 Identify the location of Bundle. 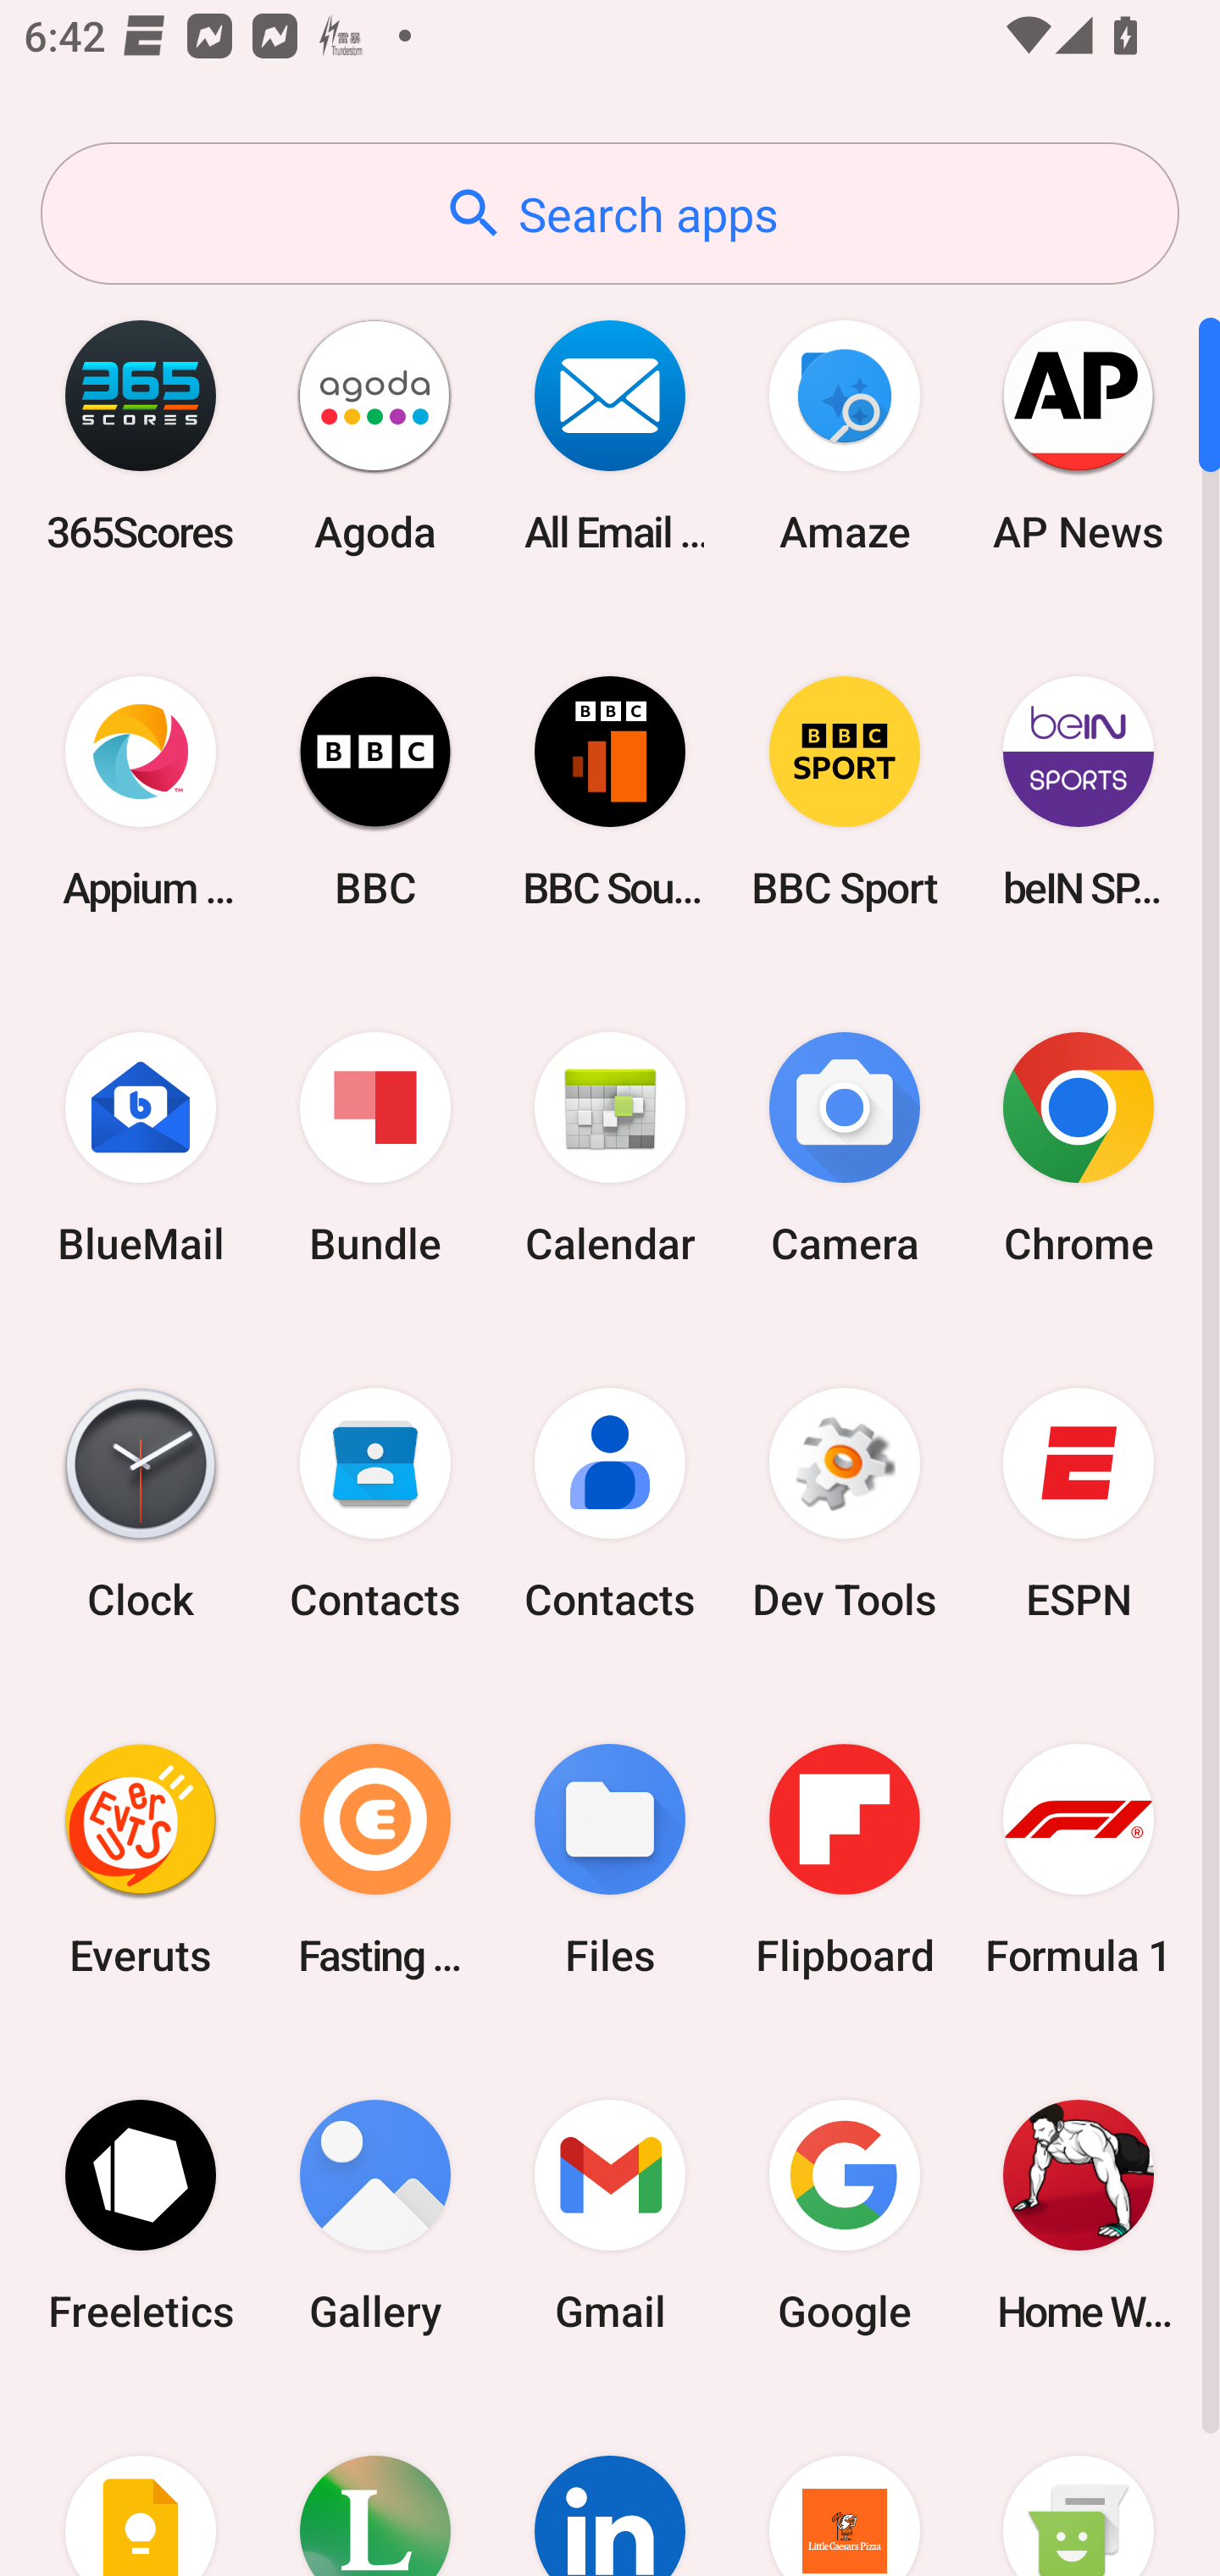
(375, 1149).